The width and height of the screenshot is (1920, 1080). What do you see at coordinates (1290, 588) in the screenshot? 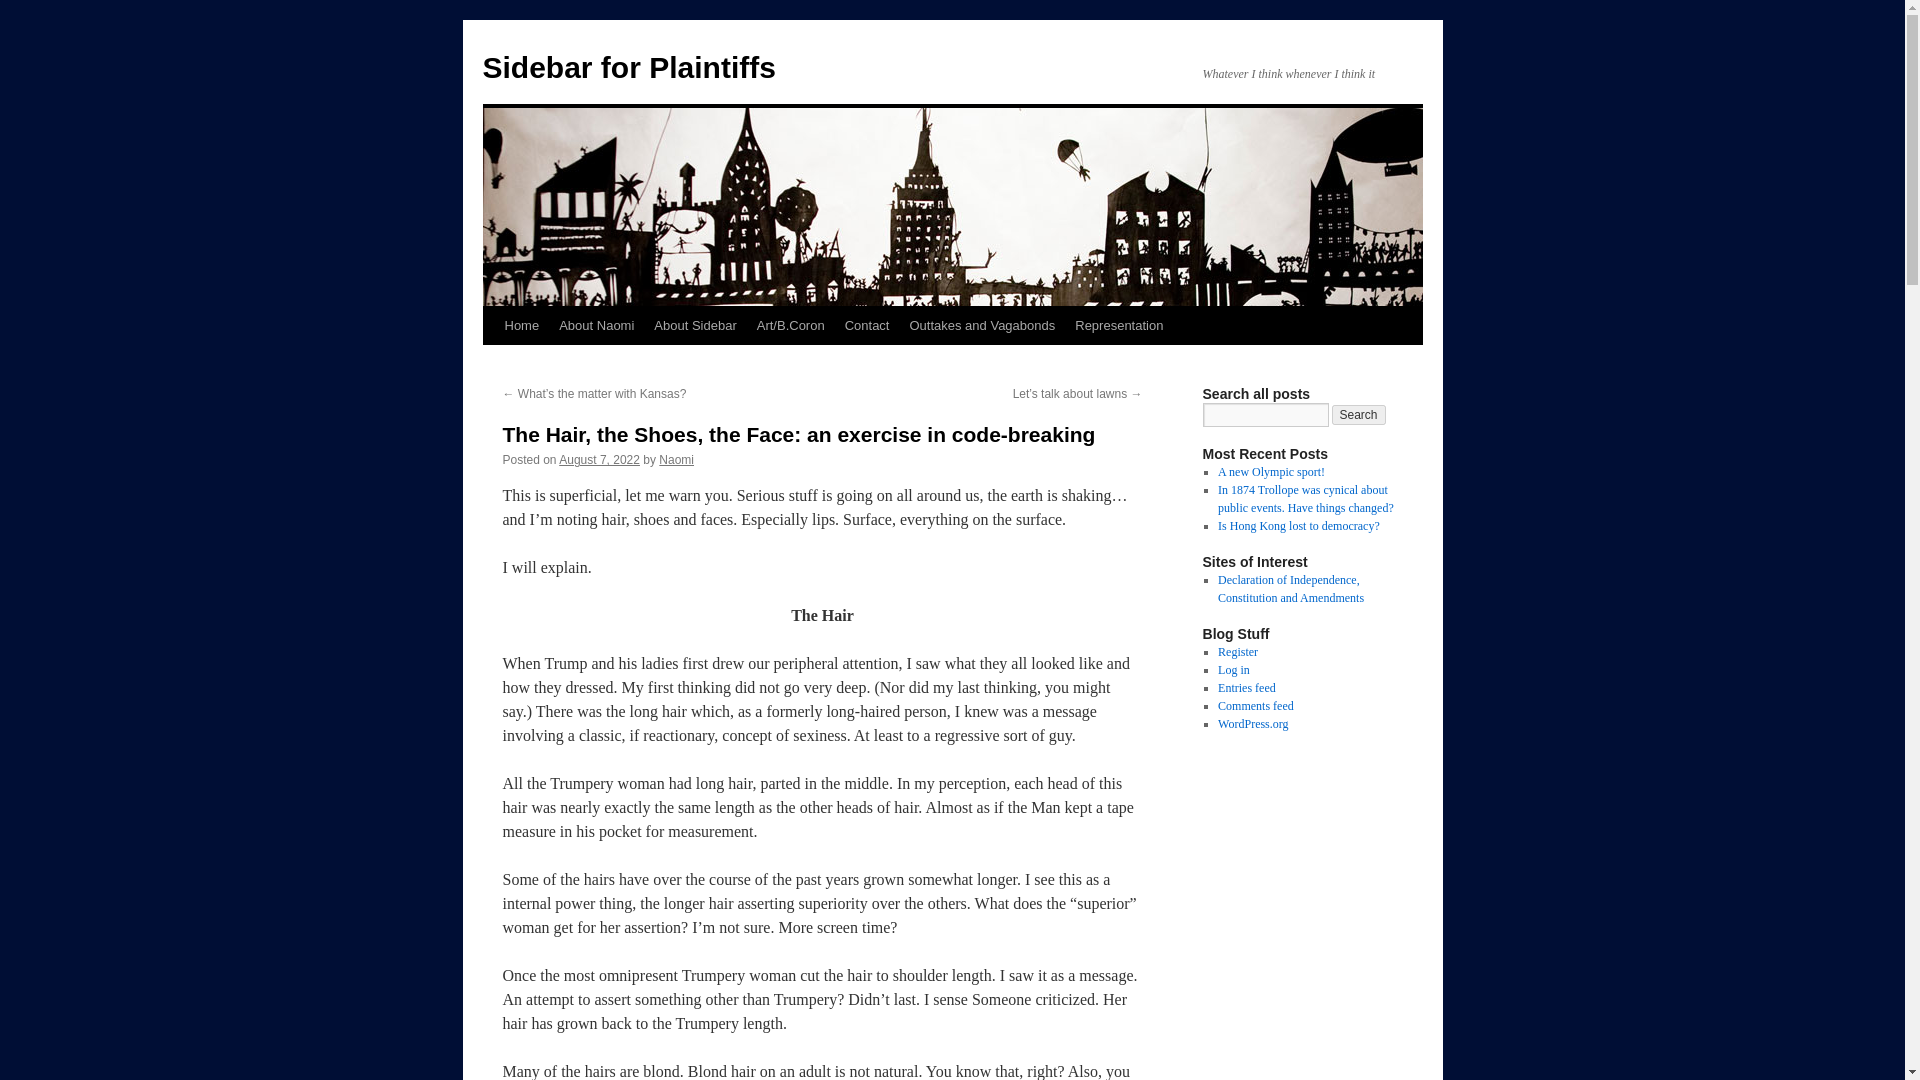
I see `The entire text of the Declaration of Independence` at bounding box center [1290, 588].